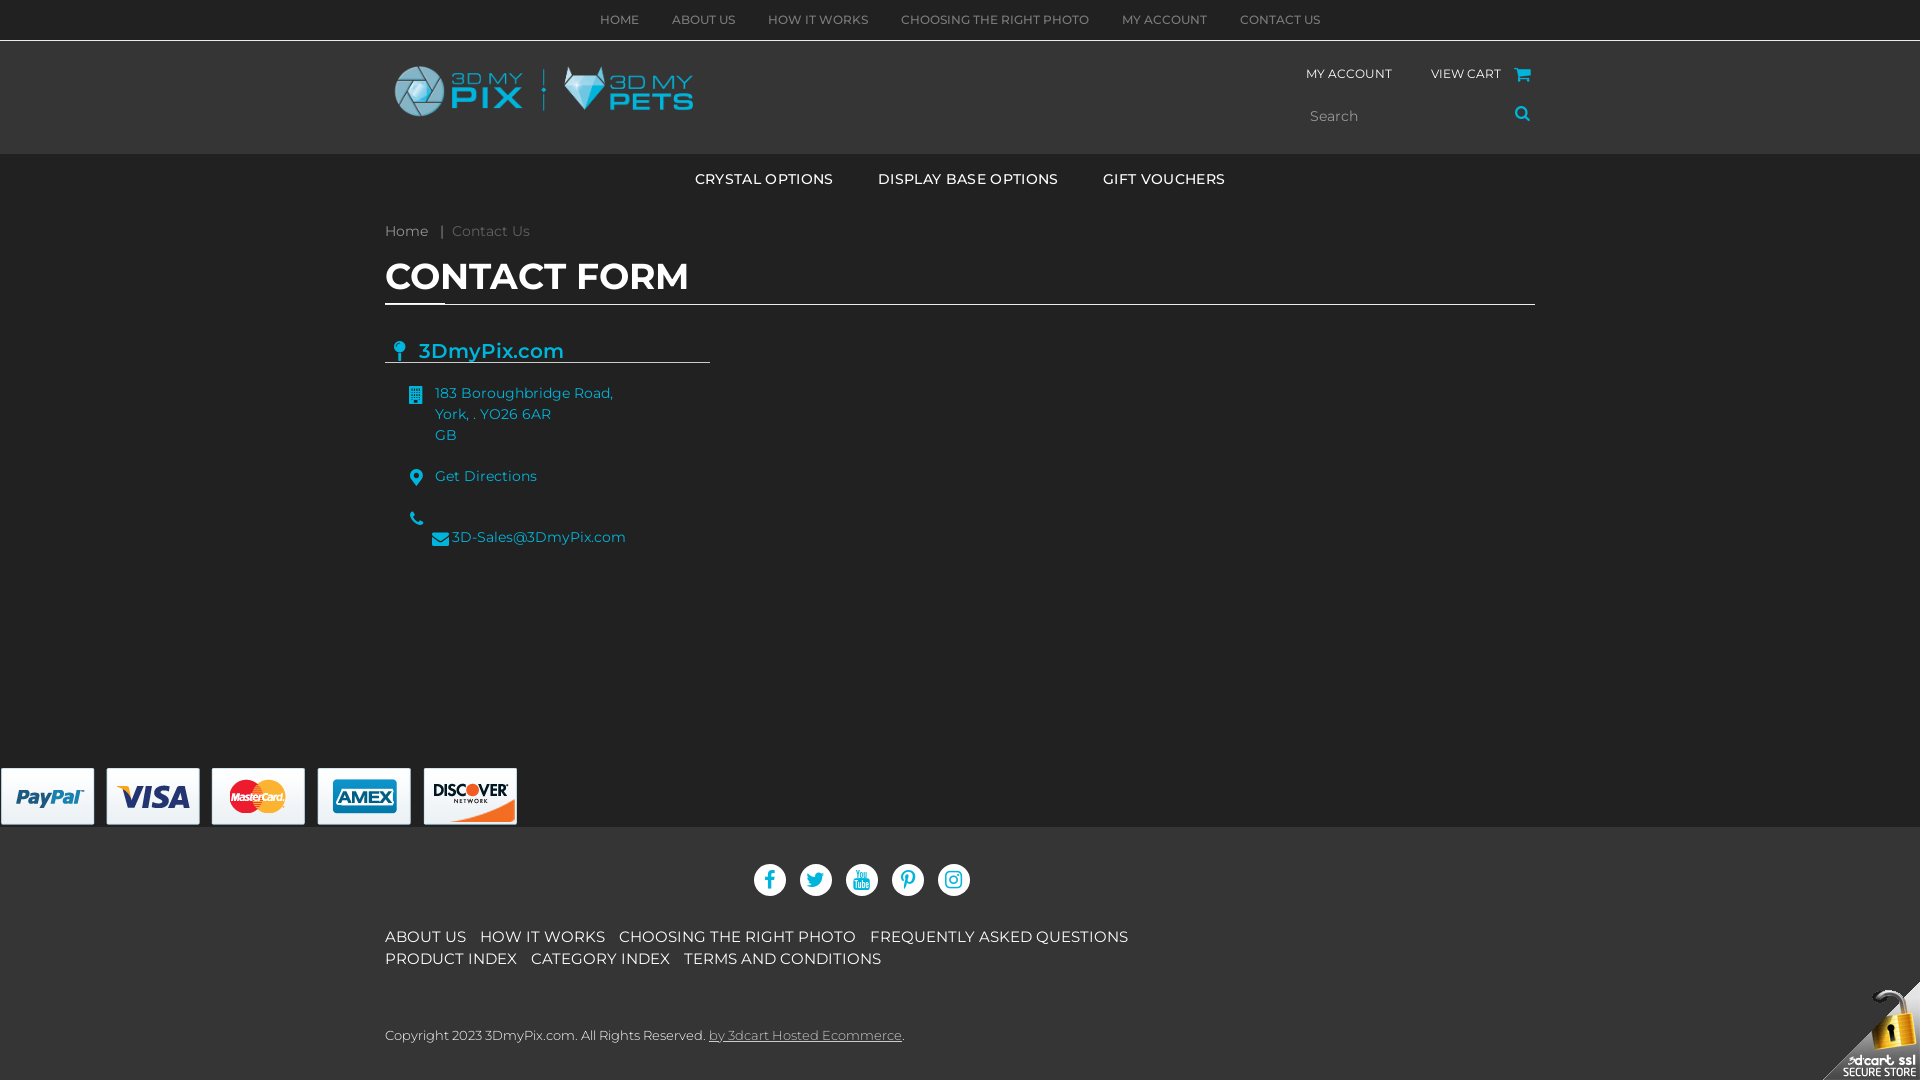 This screenshot has height=1080, width=1920. What do you see at coordinates (548, 476) in the screenshot?
I see `Get Directions` at bounding box center [548, 476].